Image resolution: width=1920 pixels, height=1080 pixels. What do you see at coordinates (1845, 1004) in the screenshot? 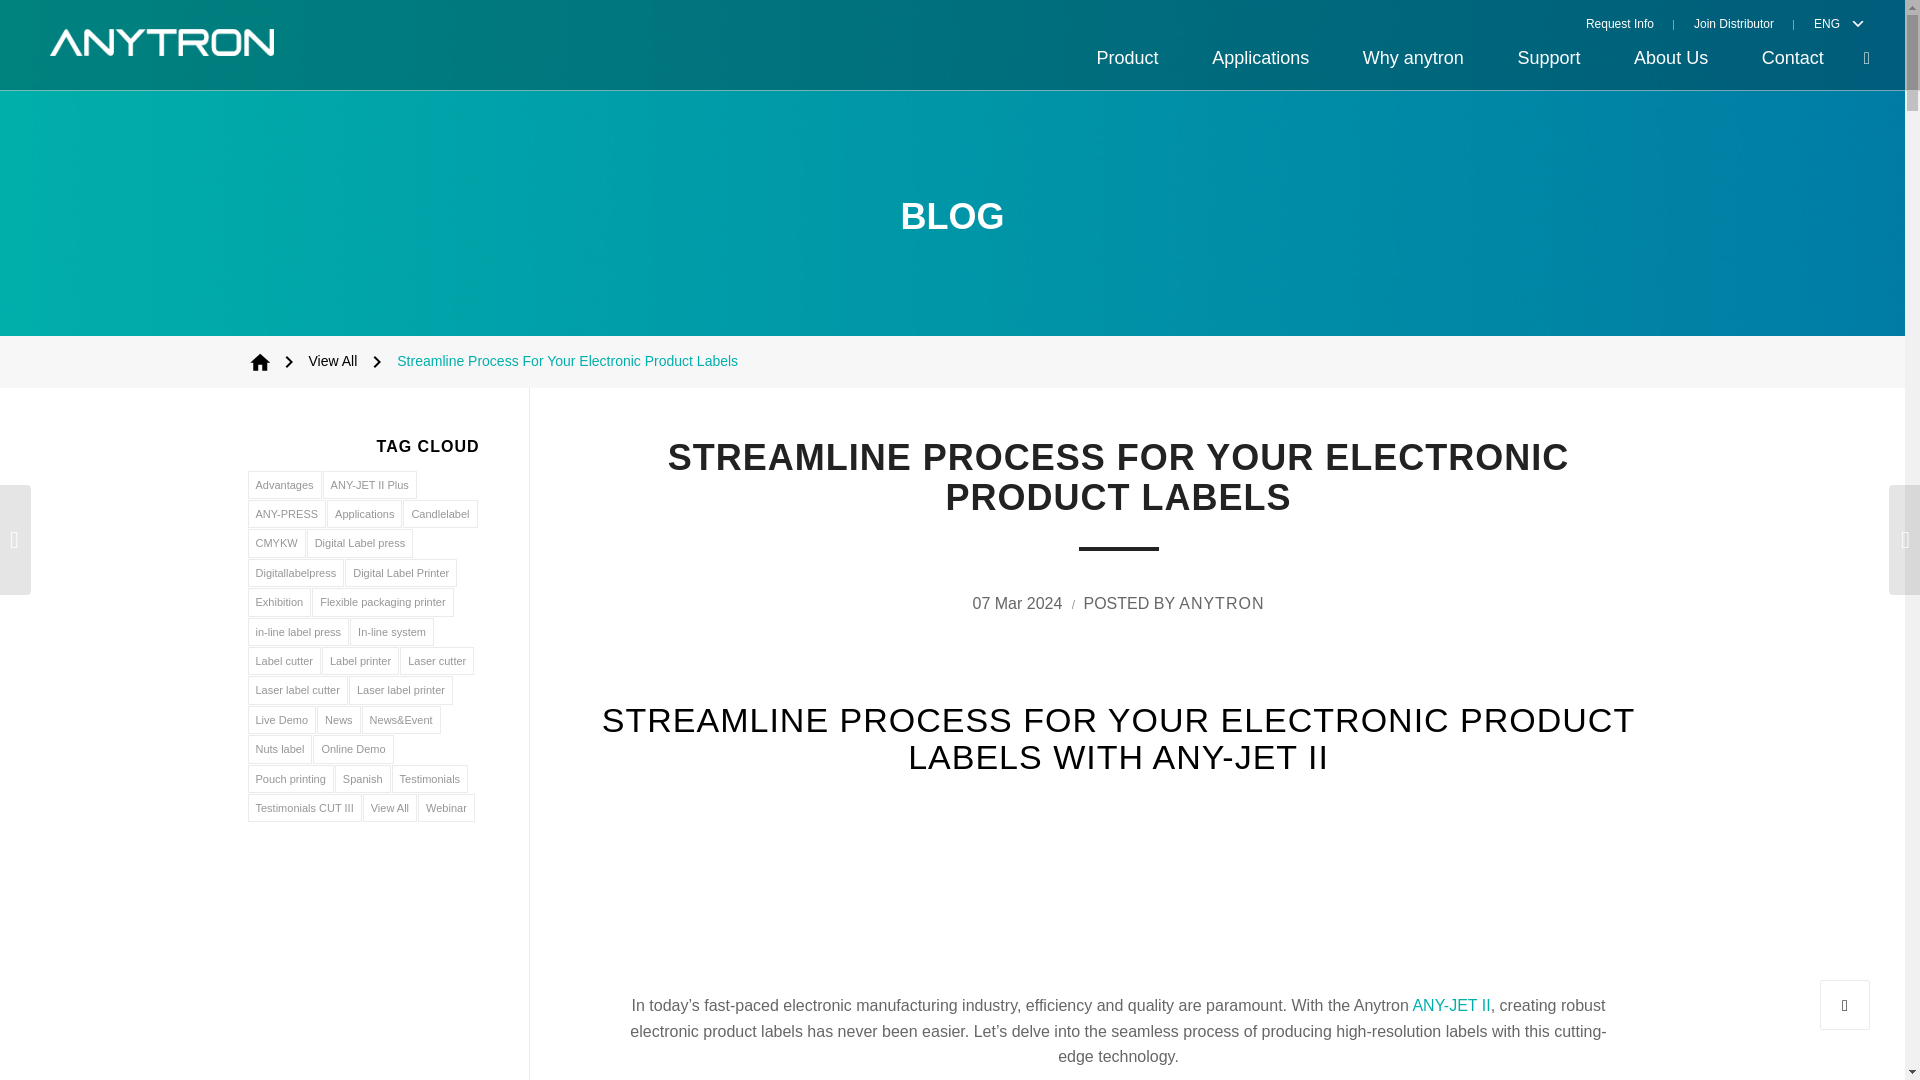
I see `Scroll to top` at bounding box center [1845, 1004].